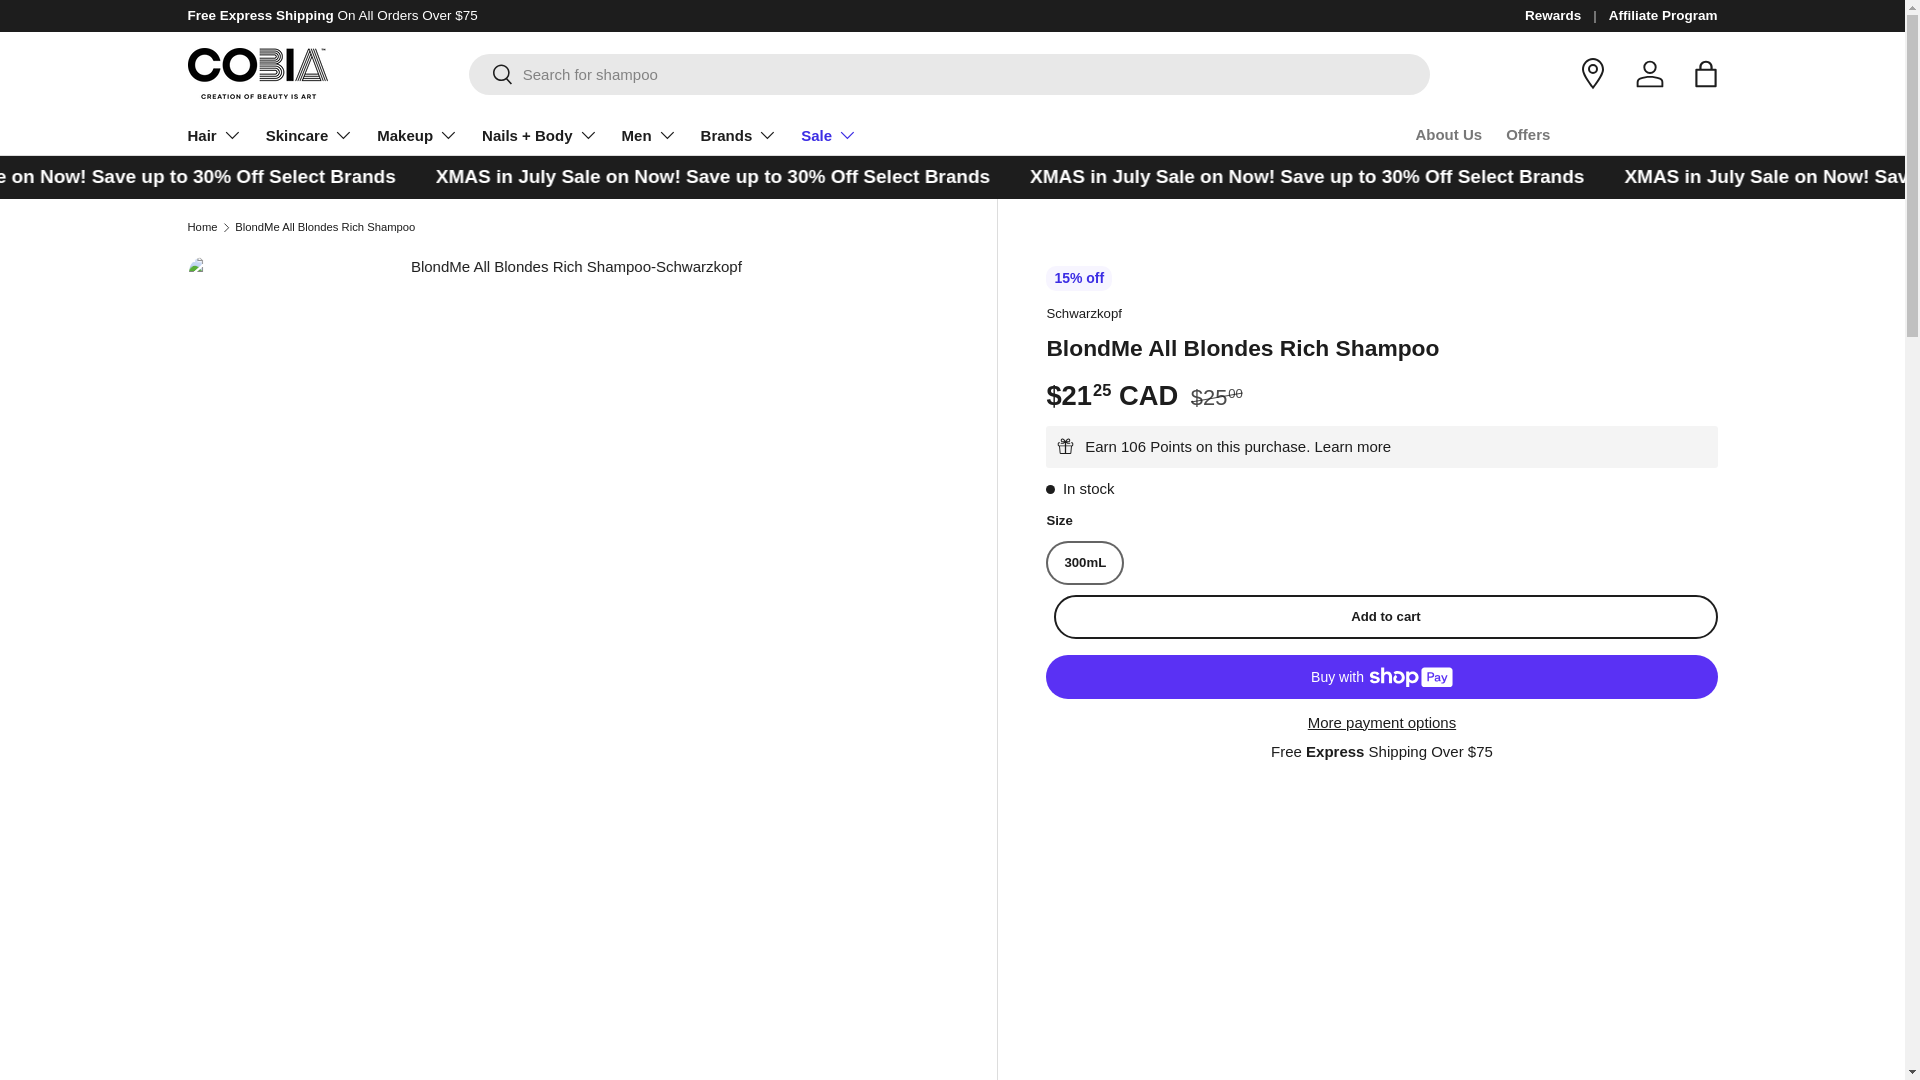  Describe the element at coordinates (214, 134) in the screenshot. I see `Hair` at that location.